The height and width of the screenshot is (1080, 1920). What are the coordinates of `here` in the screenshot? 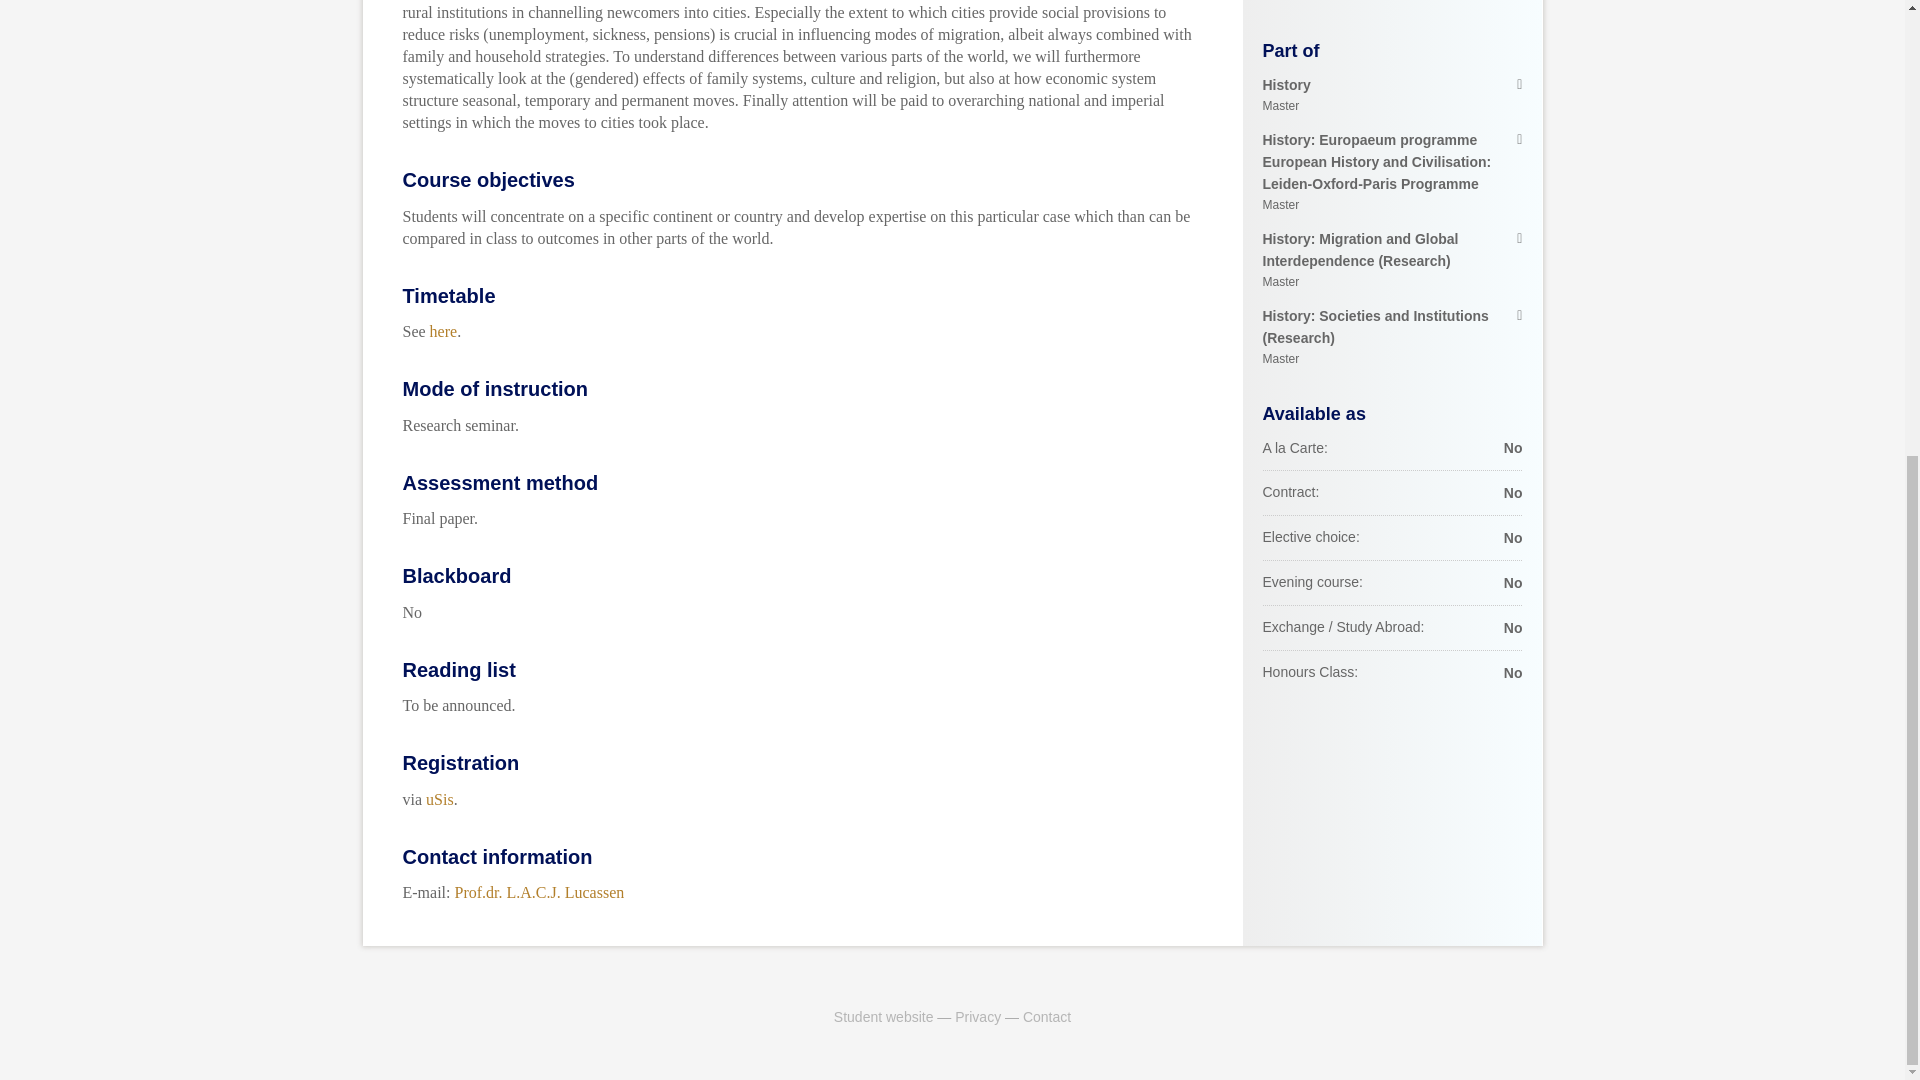 It's located at (444, 331).